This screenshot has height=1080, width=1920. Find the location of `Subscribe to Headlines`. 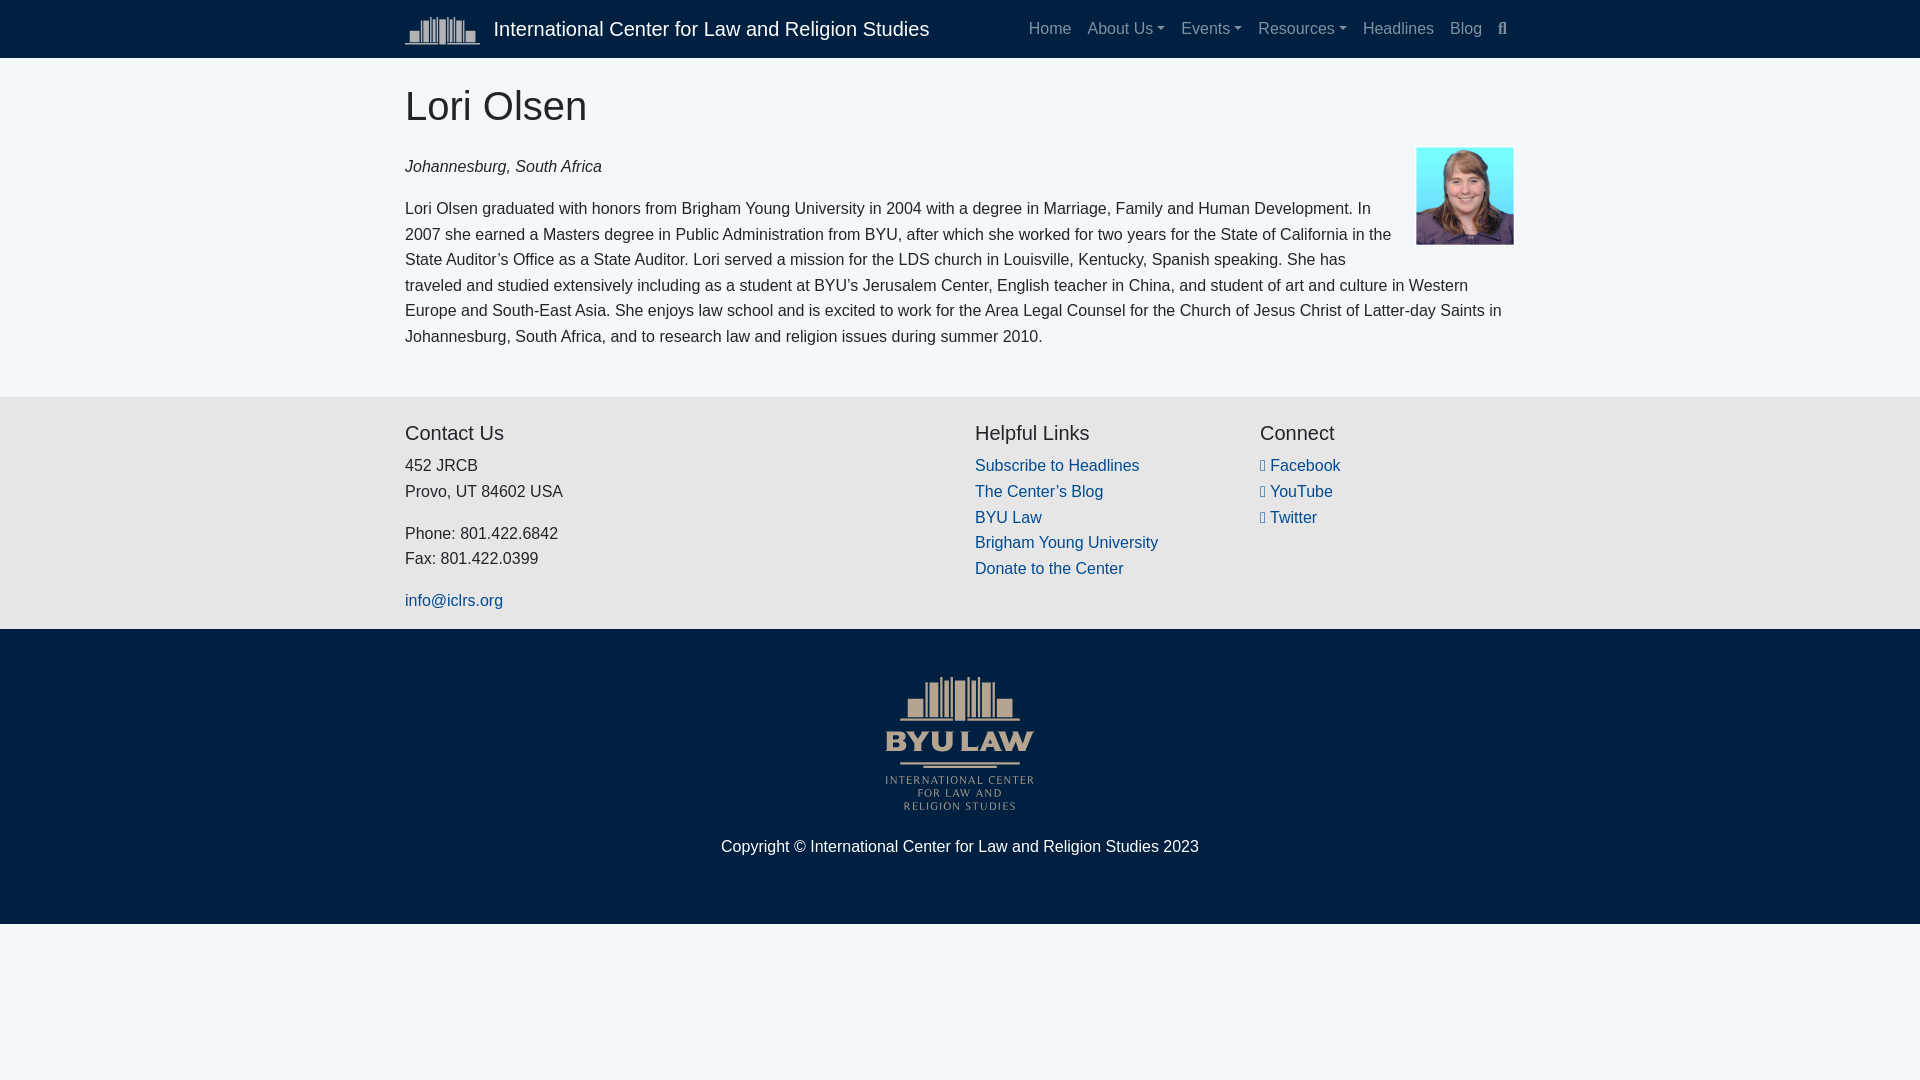

Subscribe to Headlines is located at coordinates (1058, 465).